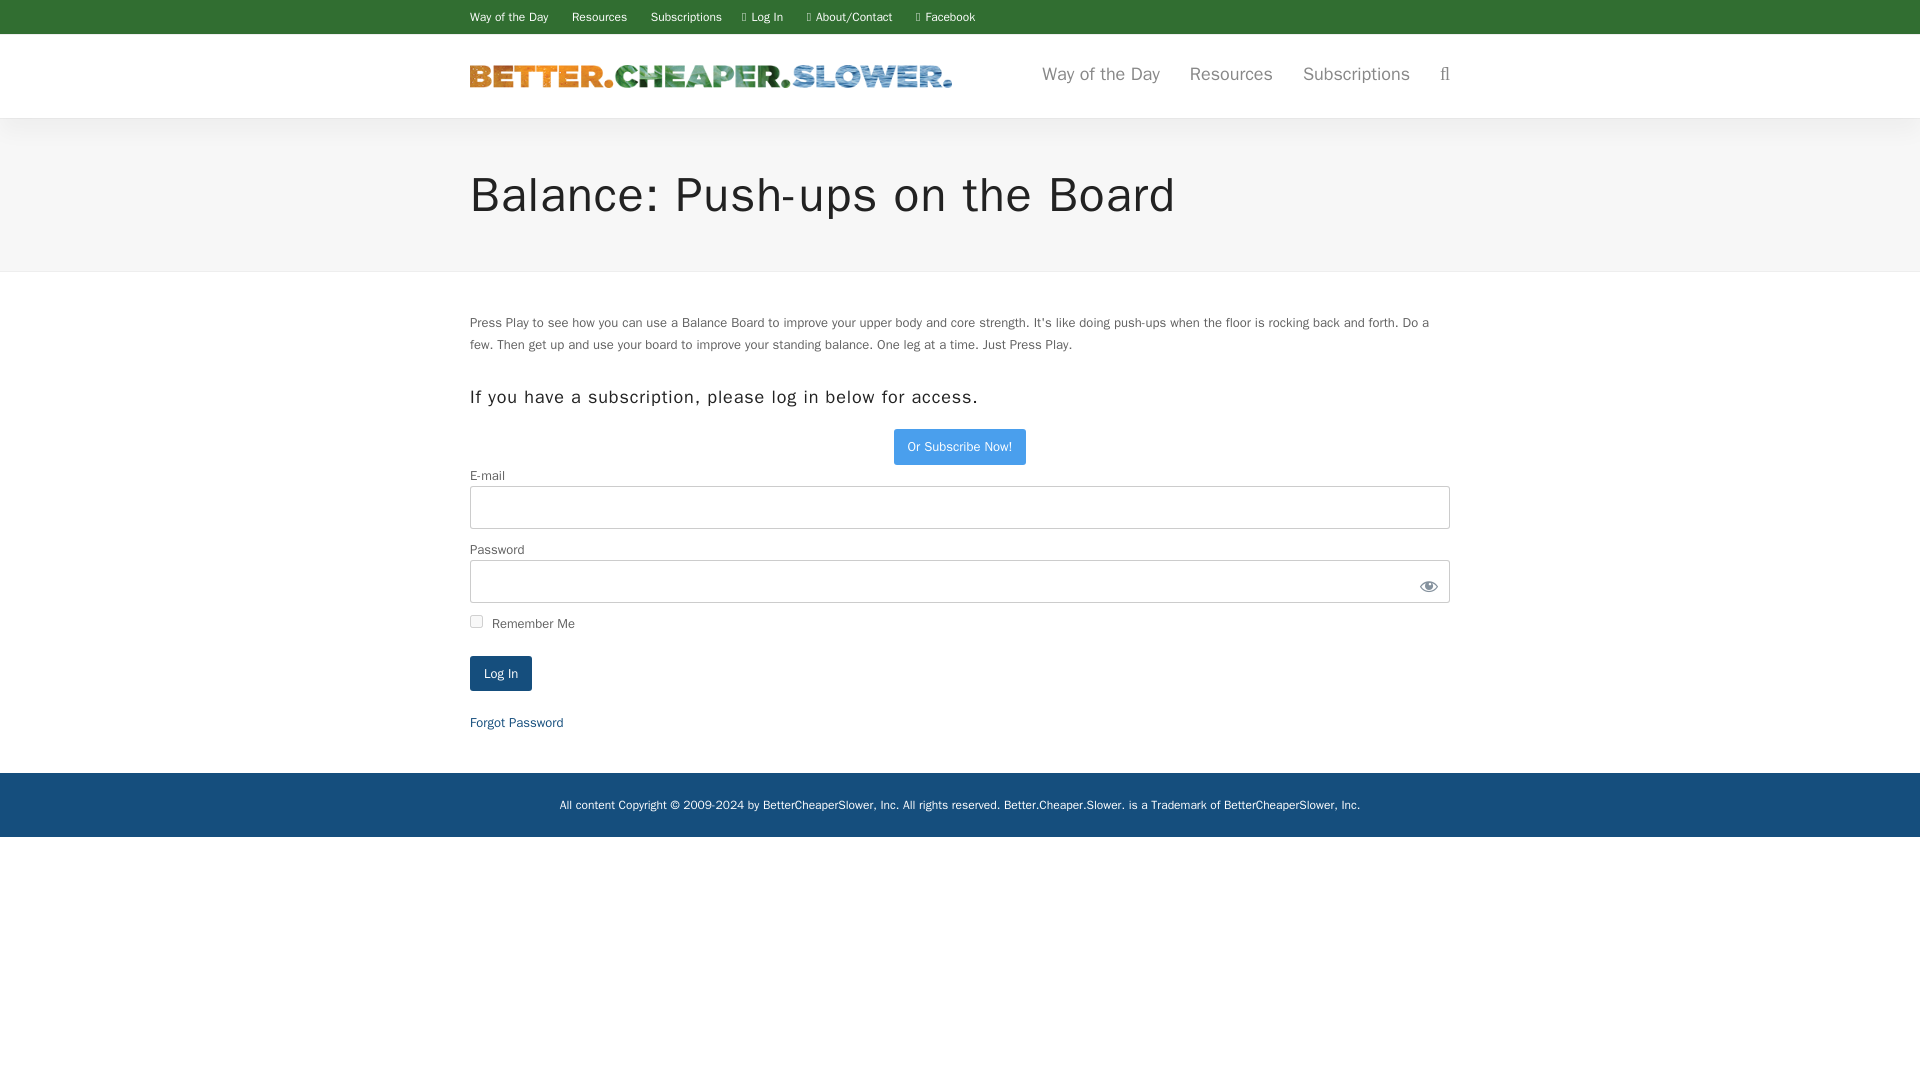 This screenshot has height=1080, width=1920. What do you see at coordinates (766, 16) in the screenshot?
I see `Log In` at bounding box center [766, 16].